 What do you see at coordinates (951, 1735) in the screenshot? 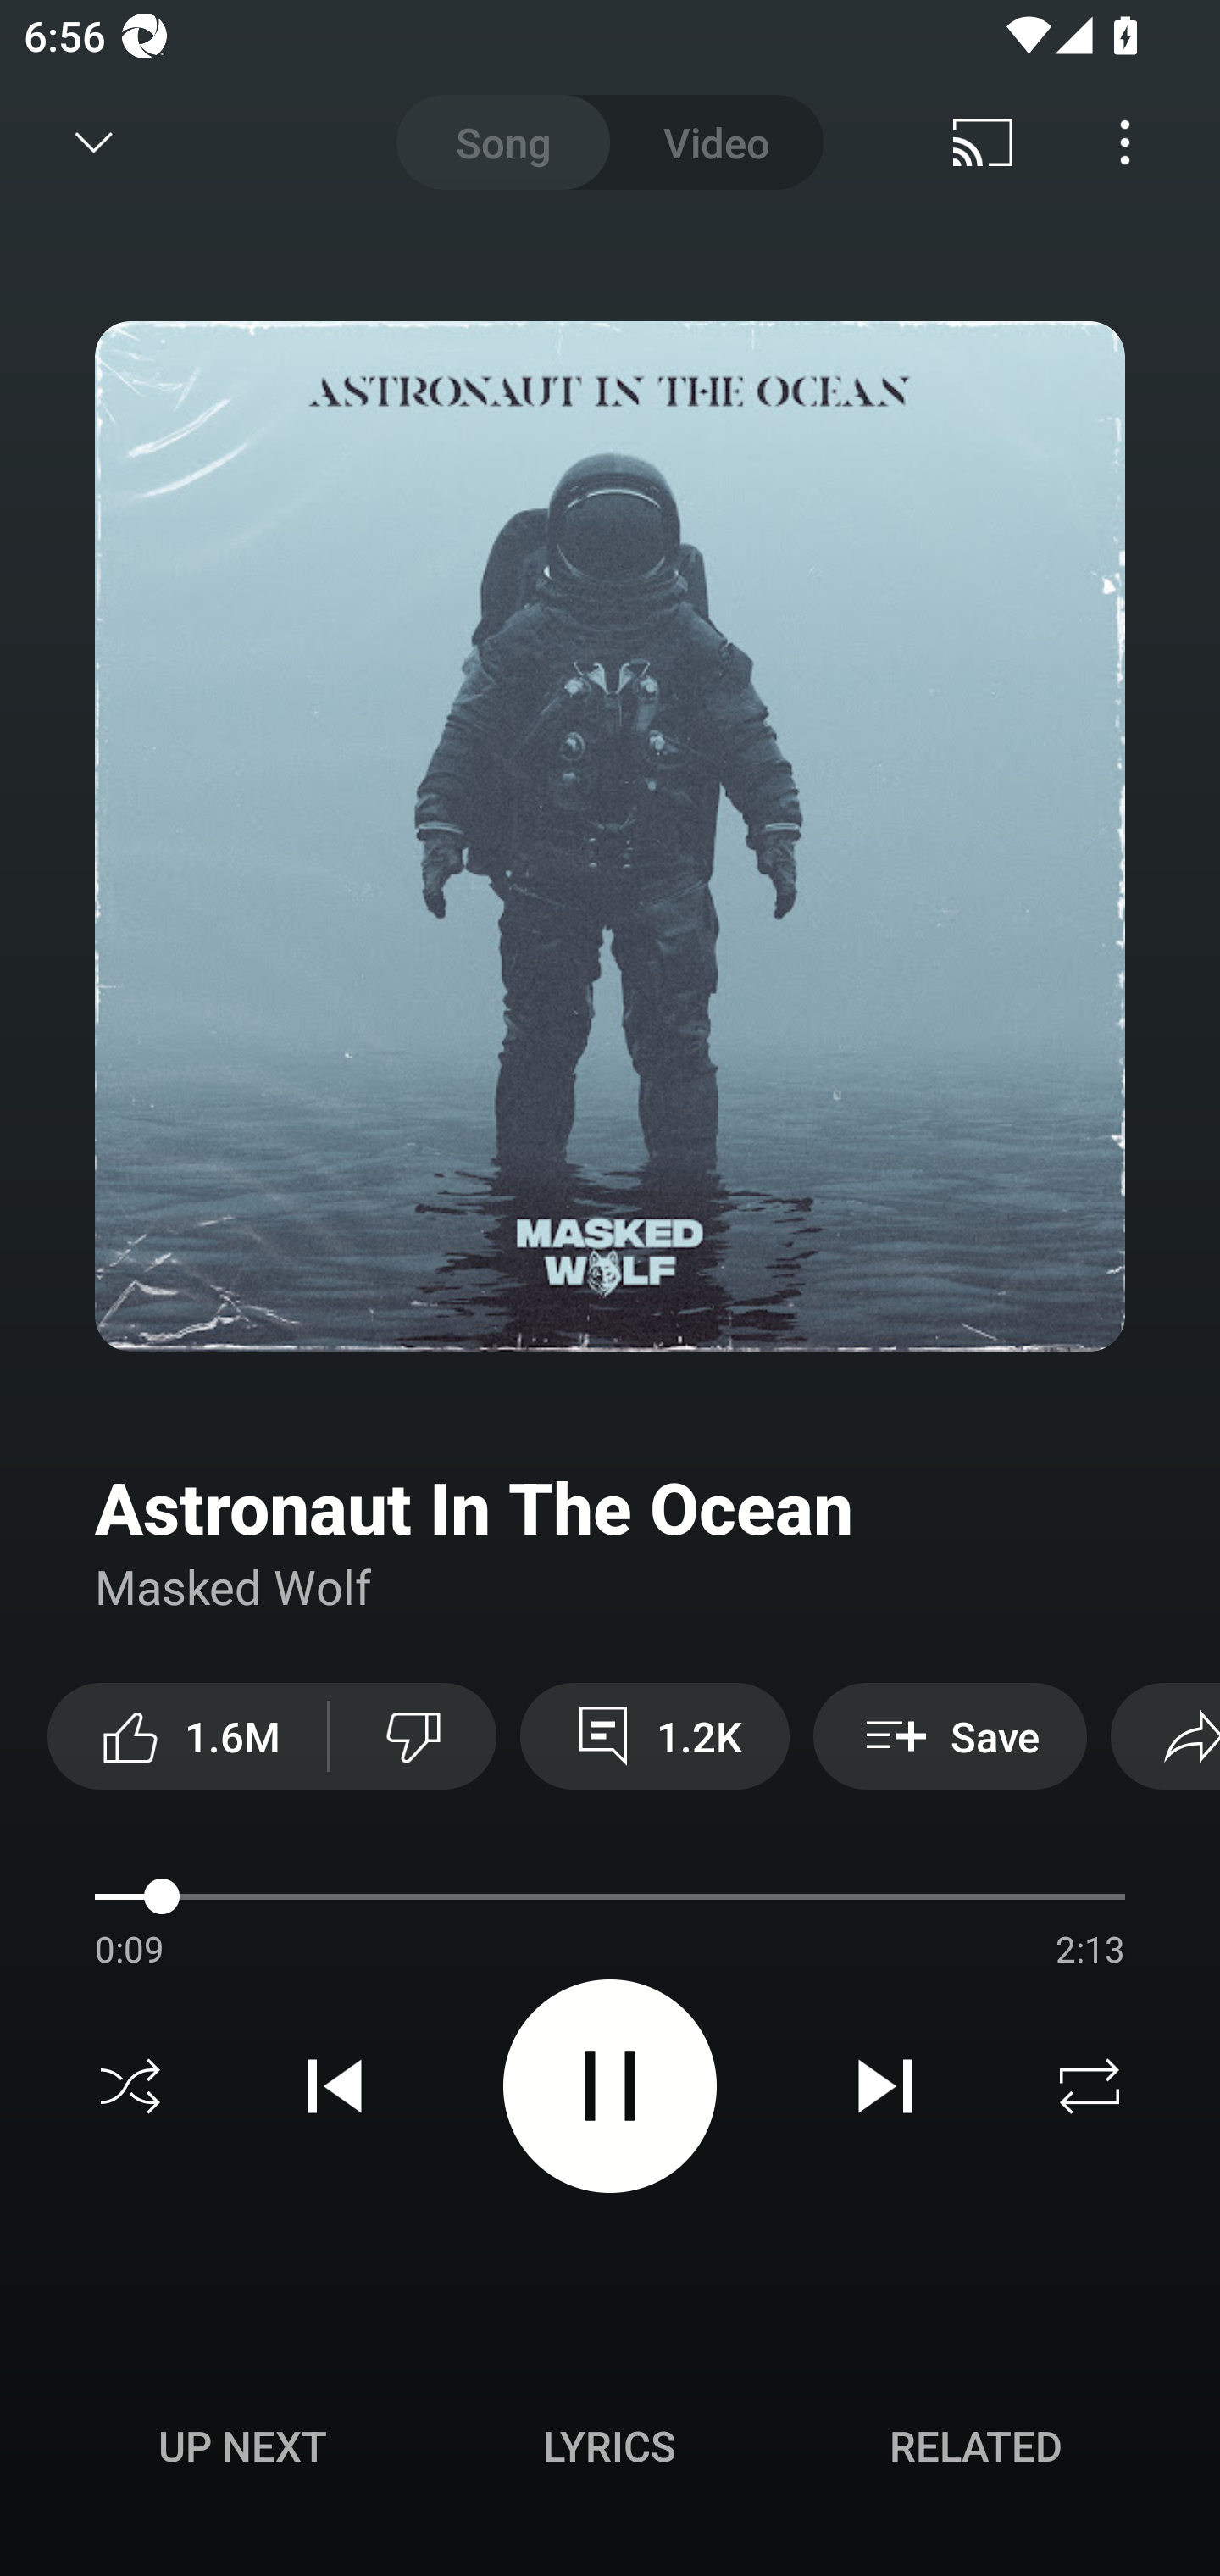
I see `Save Save to playlist` at bounding box center [951, 1735].